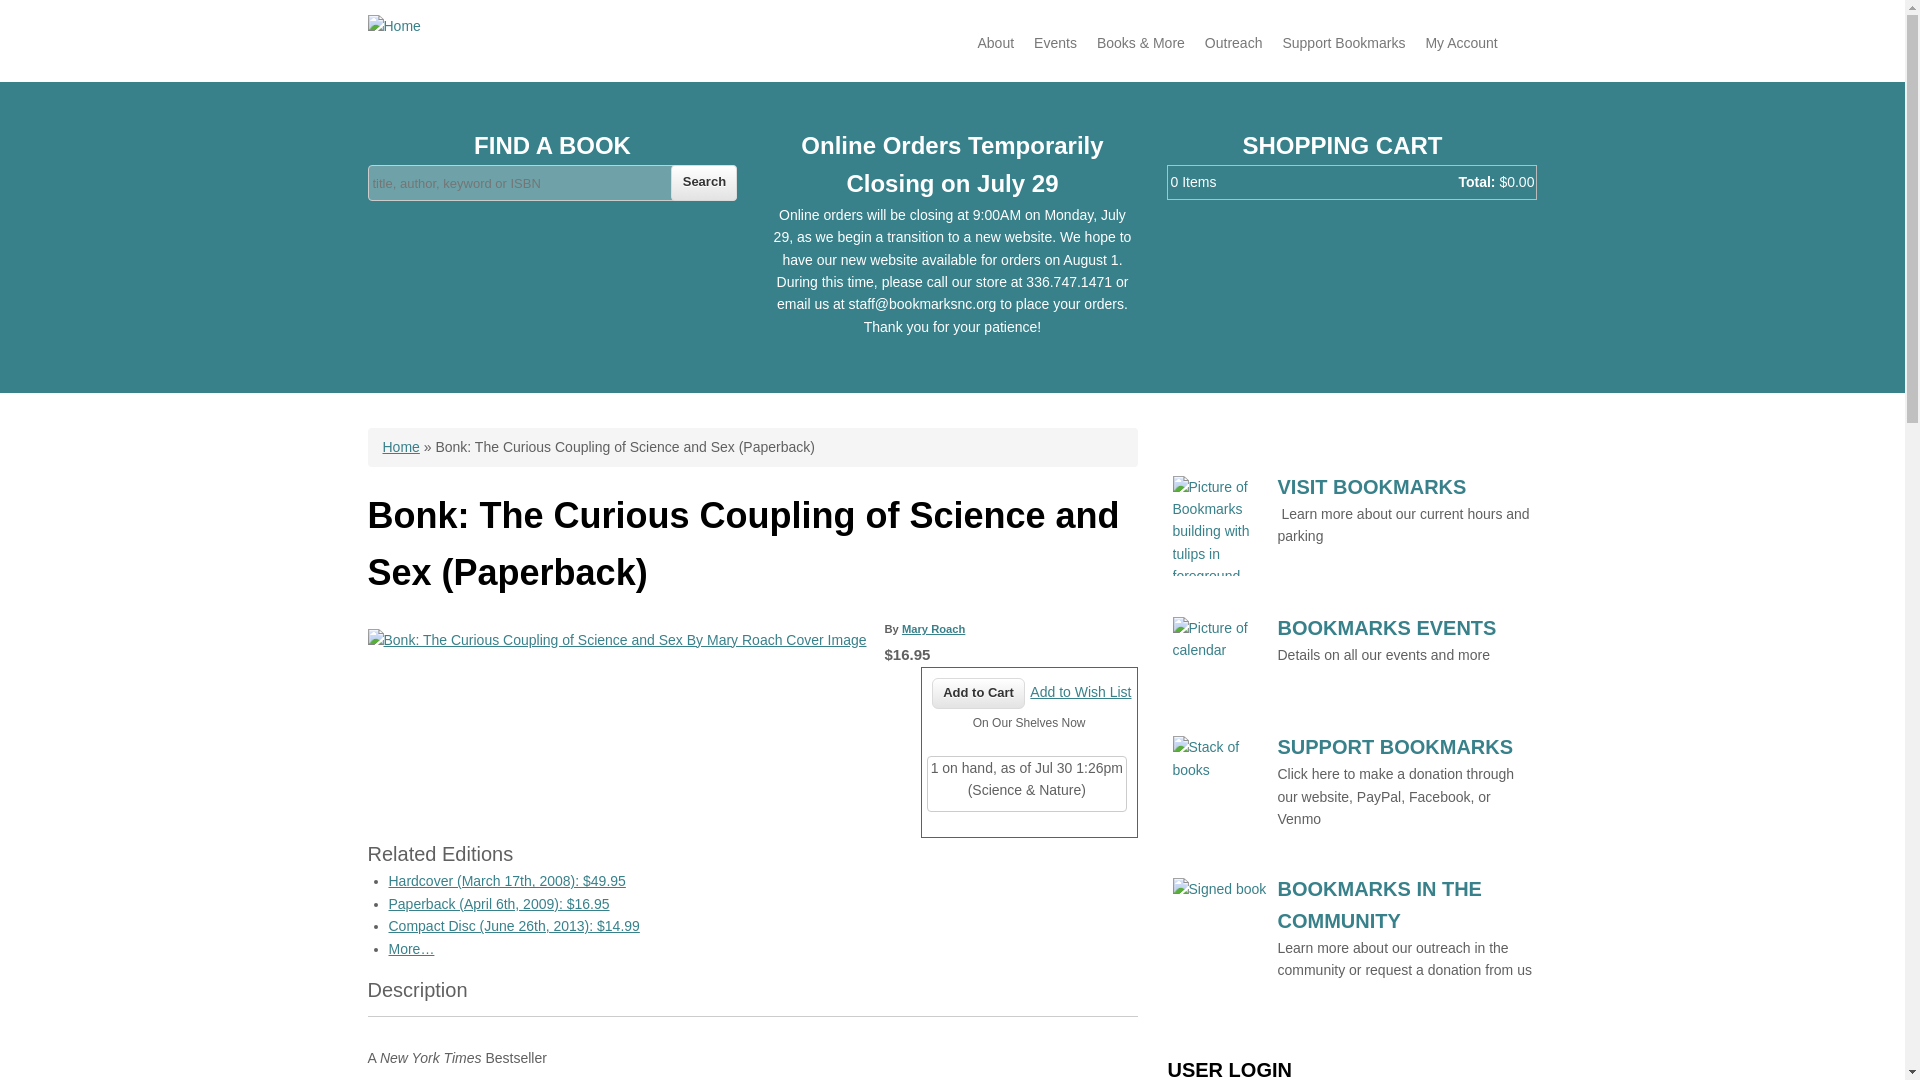 This screenshot has height=1080, width=1920. I want to click on Search, so click(704, 182).